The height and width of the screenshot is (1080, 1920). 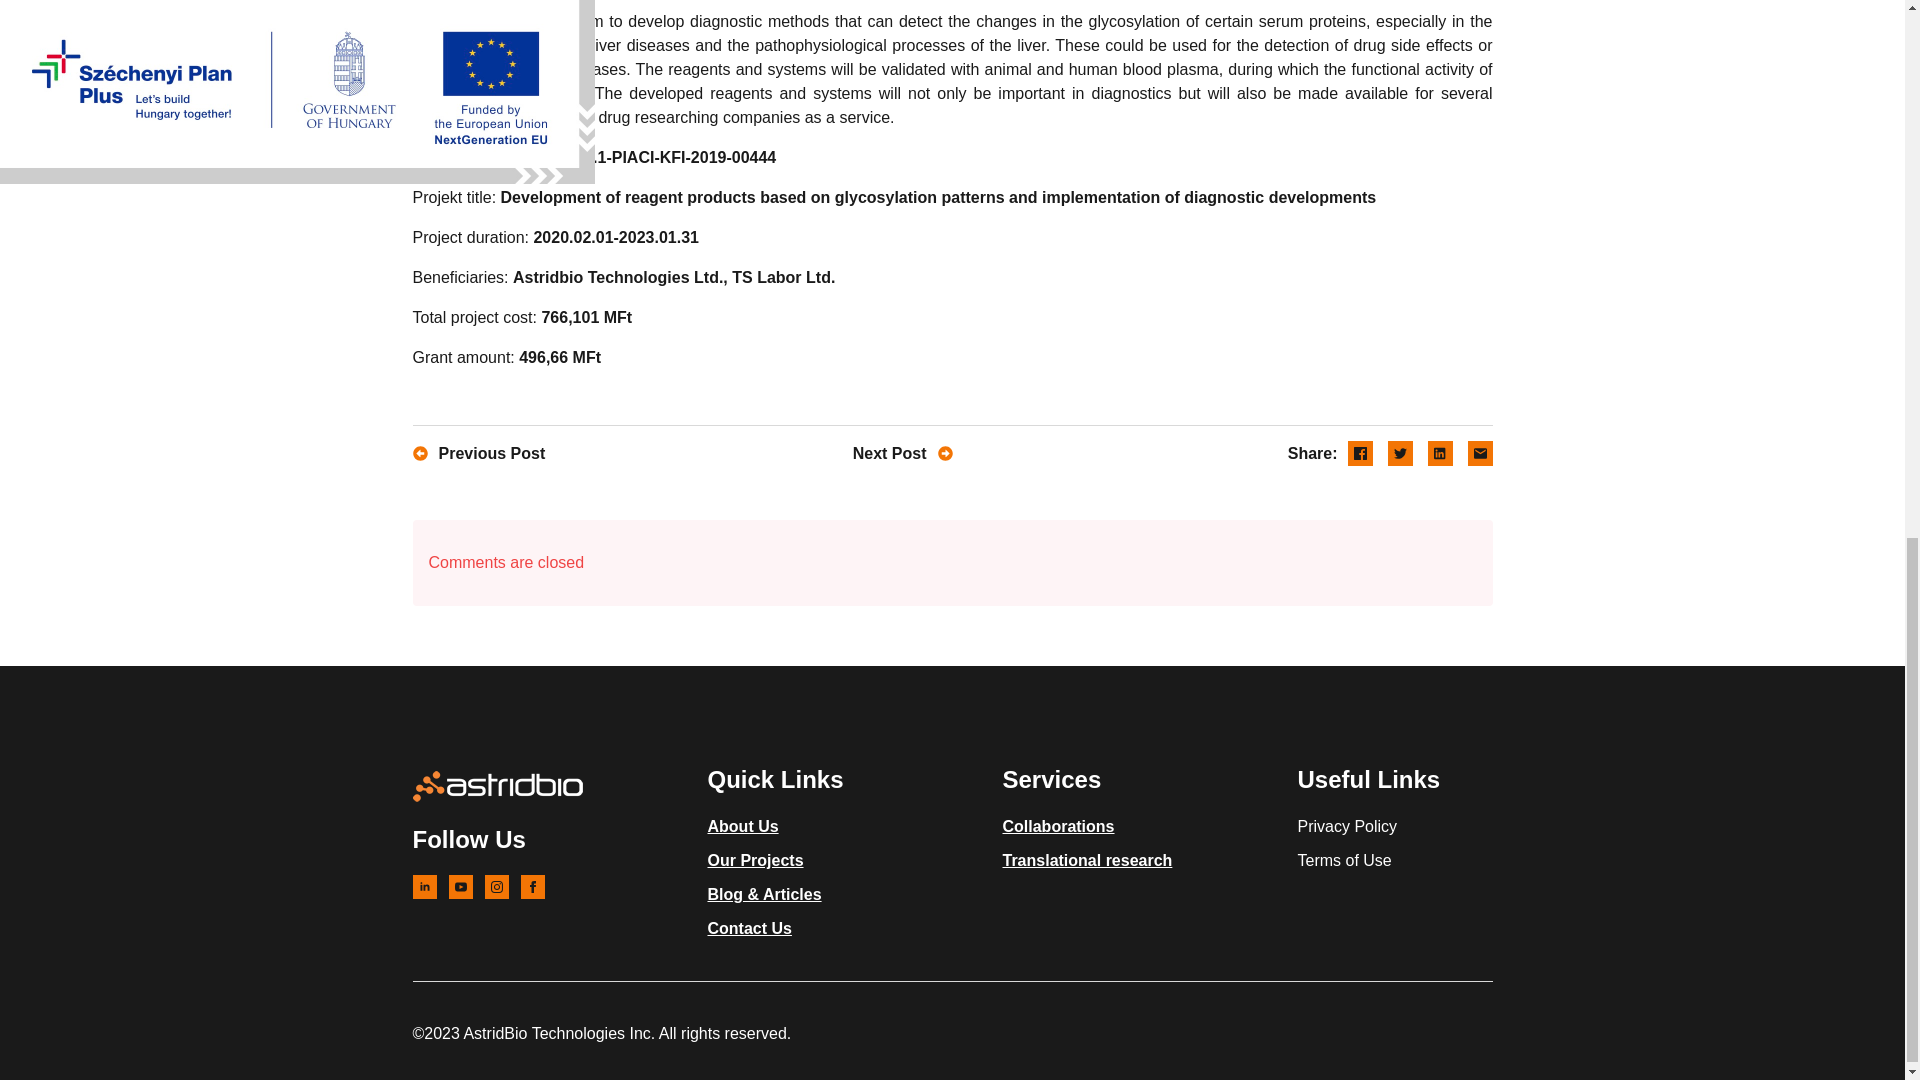 I want to click on Translational research, so click(x=1086, y=860).